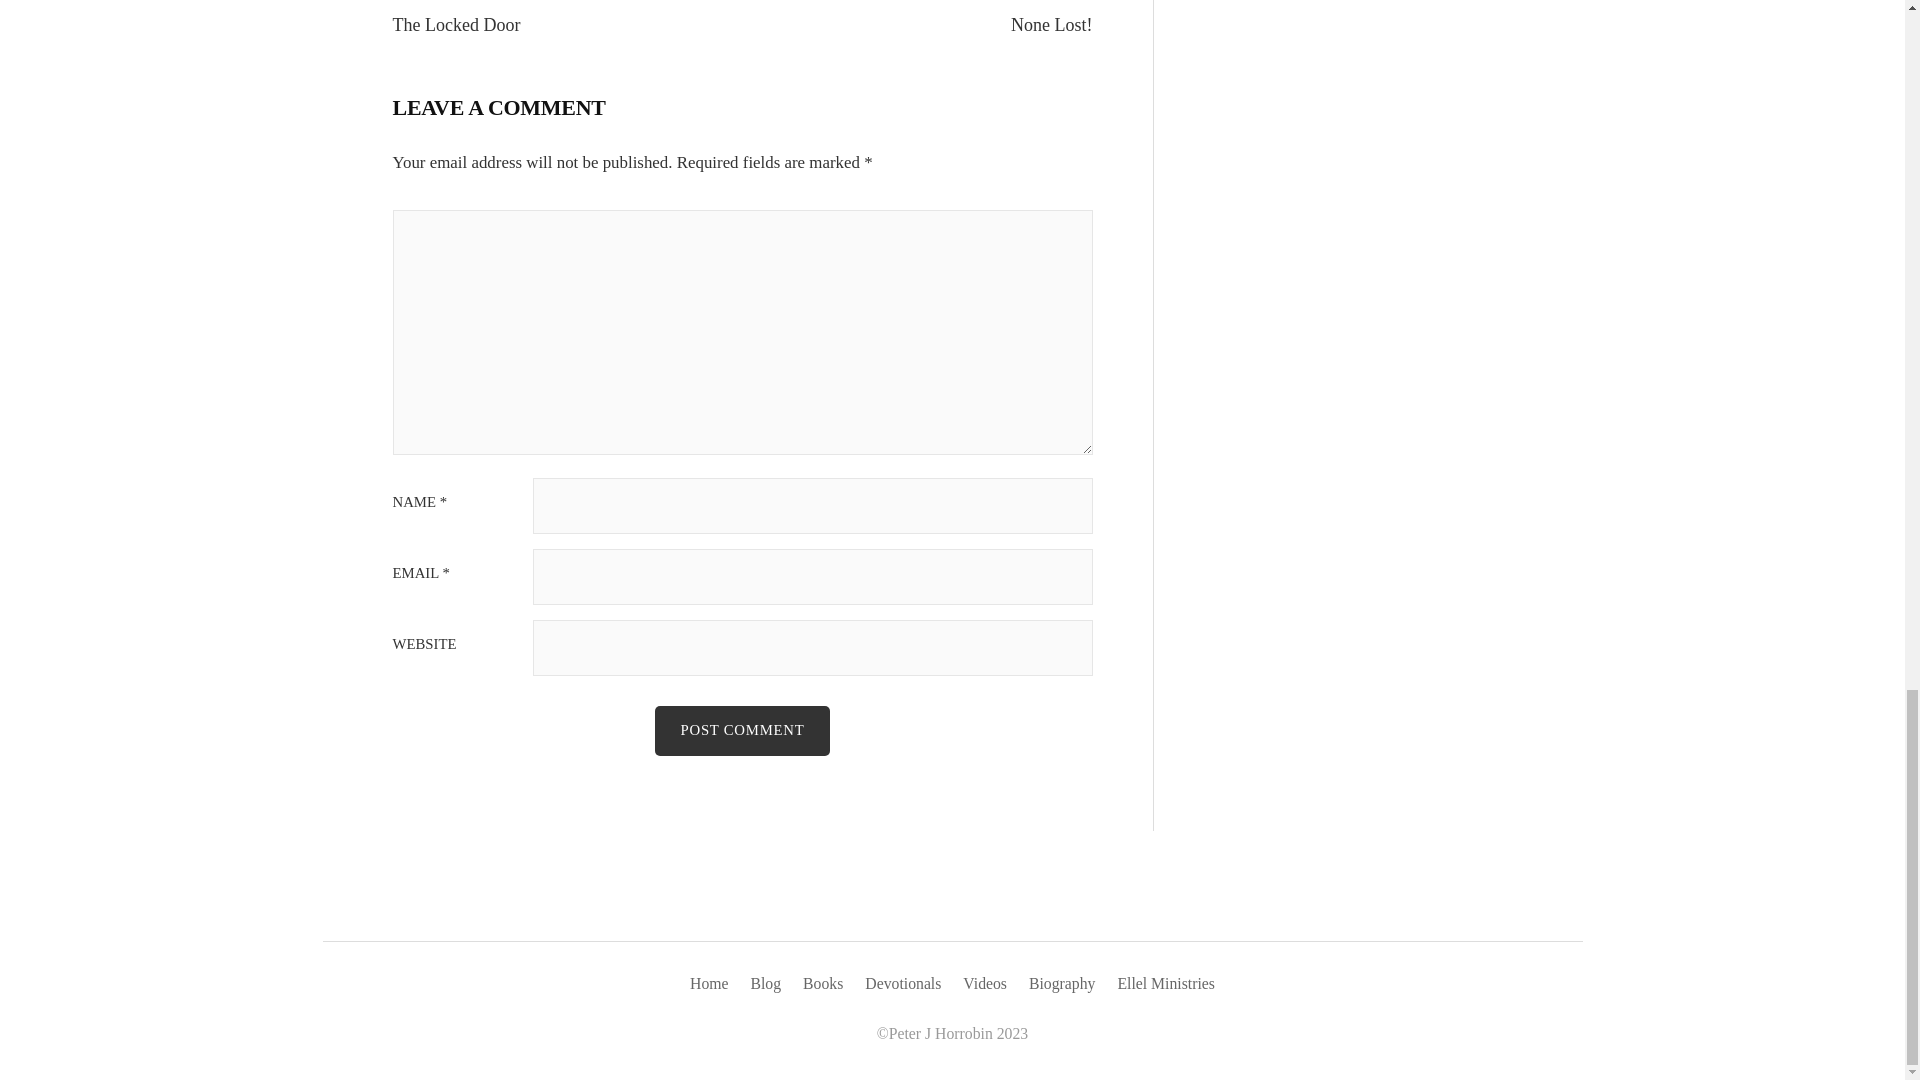 The height and width of the screenshot is (1080, 1920). Describe the element at coordinates (456, 24) in the screenshot. I see `The Locked Door` at that location.